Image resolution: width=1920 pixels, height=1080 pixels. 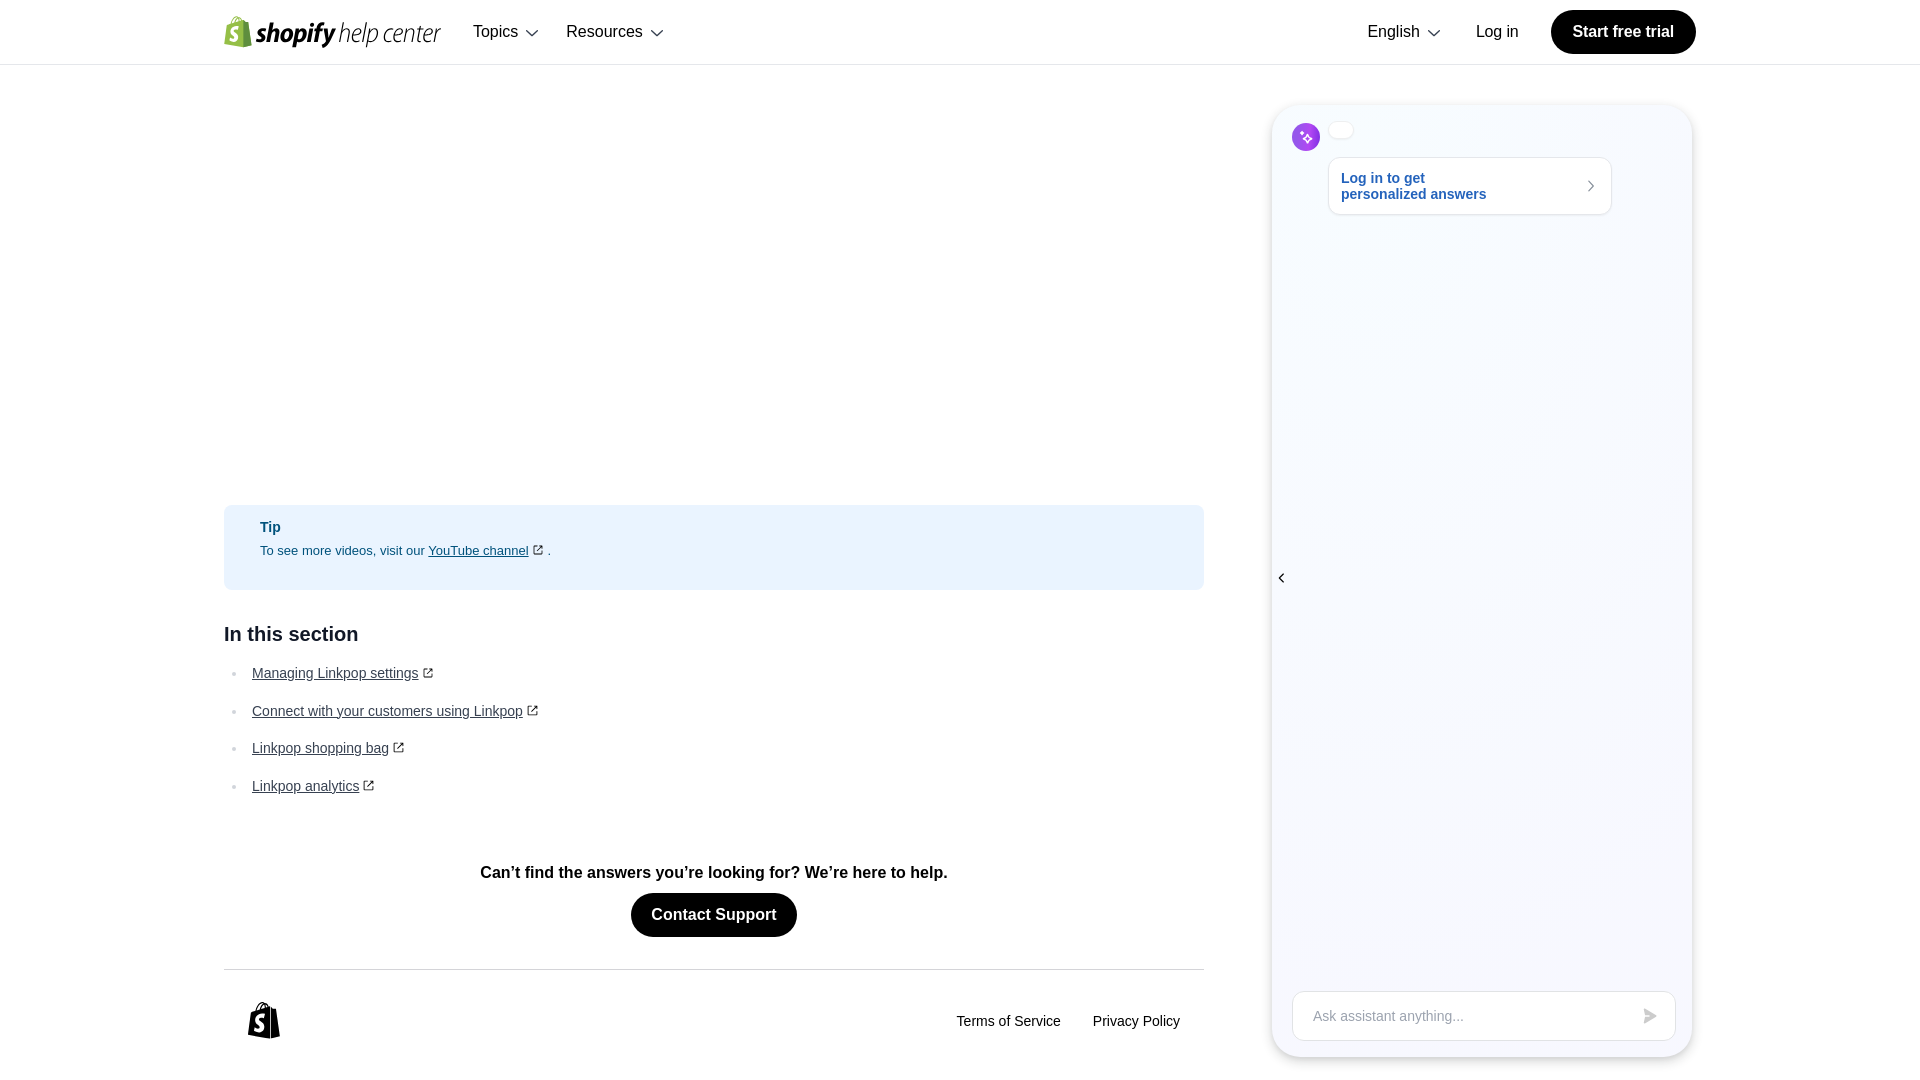 I want to click on Privacy Policy, so click(x=1136, y=1020).